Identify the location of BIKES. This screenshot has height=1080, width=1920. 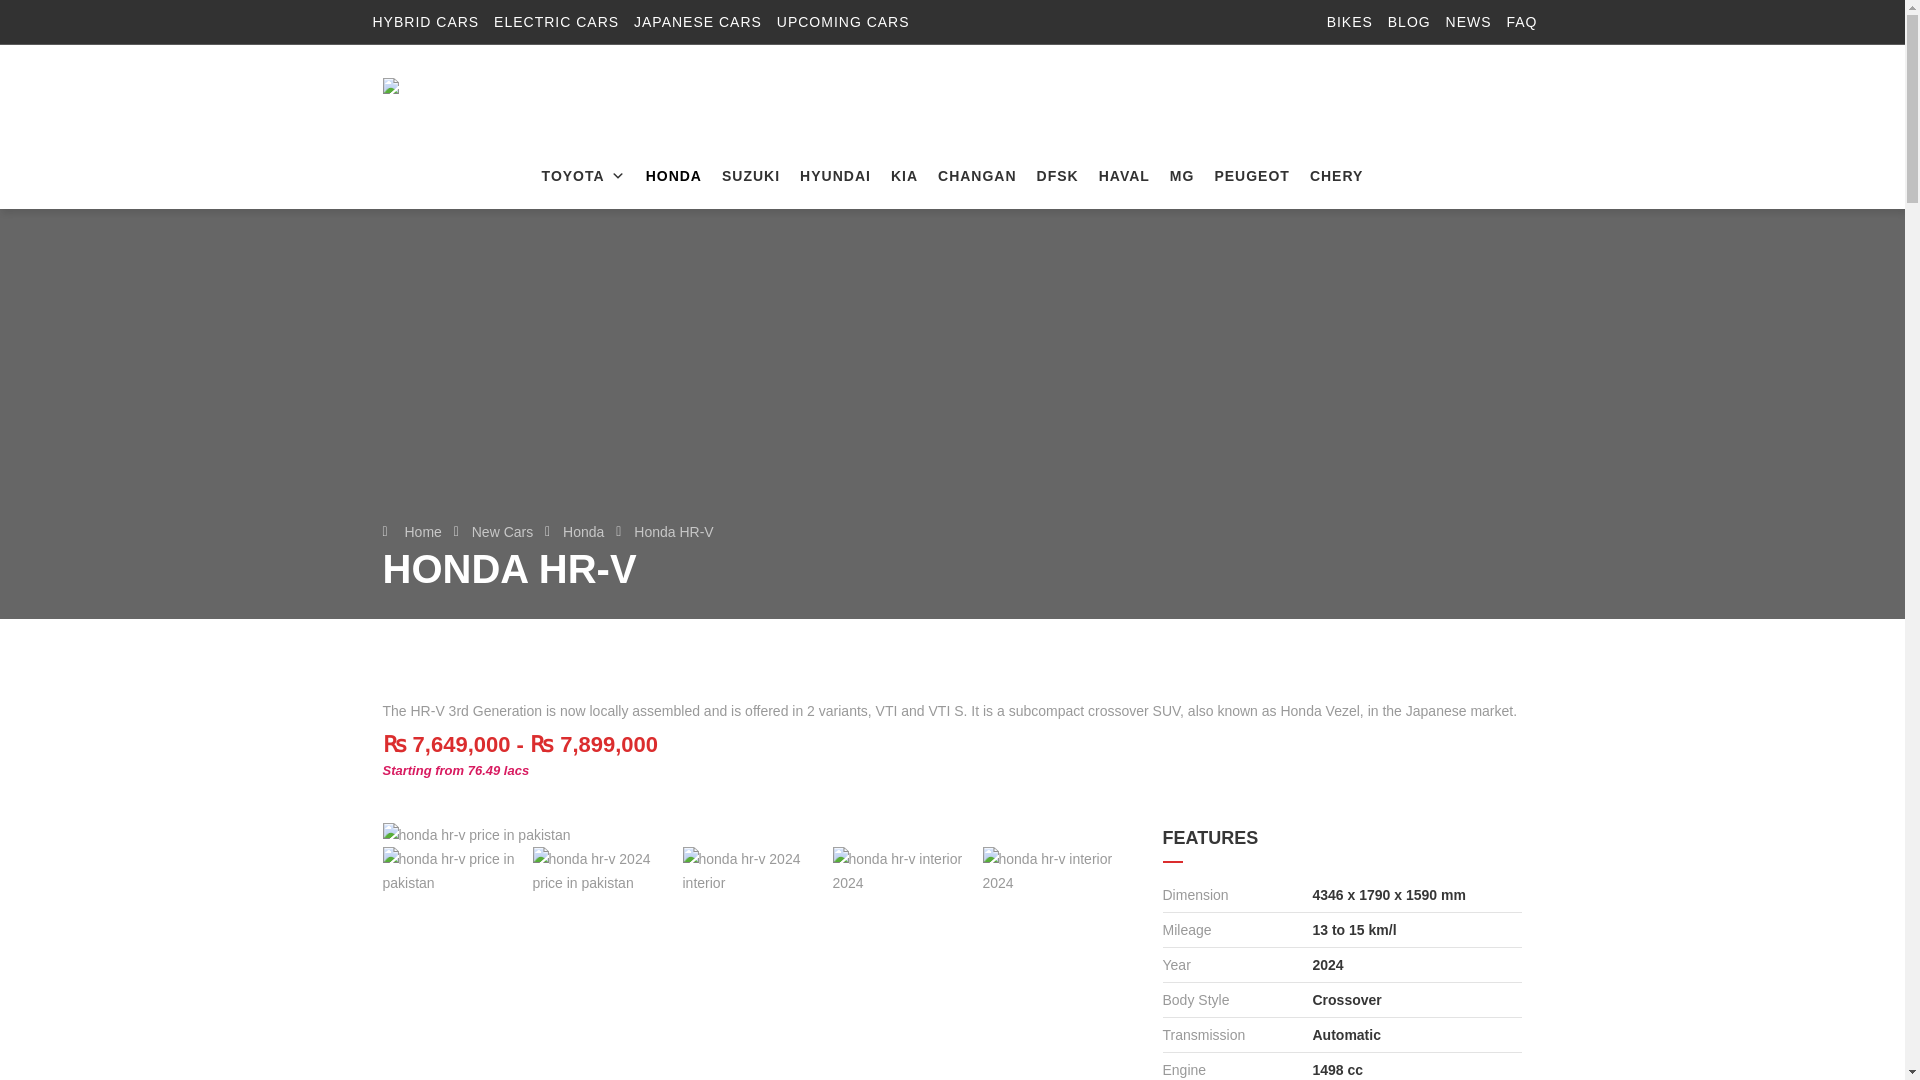
(1349, 22).